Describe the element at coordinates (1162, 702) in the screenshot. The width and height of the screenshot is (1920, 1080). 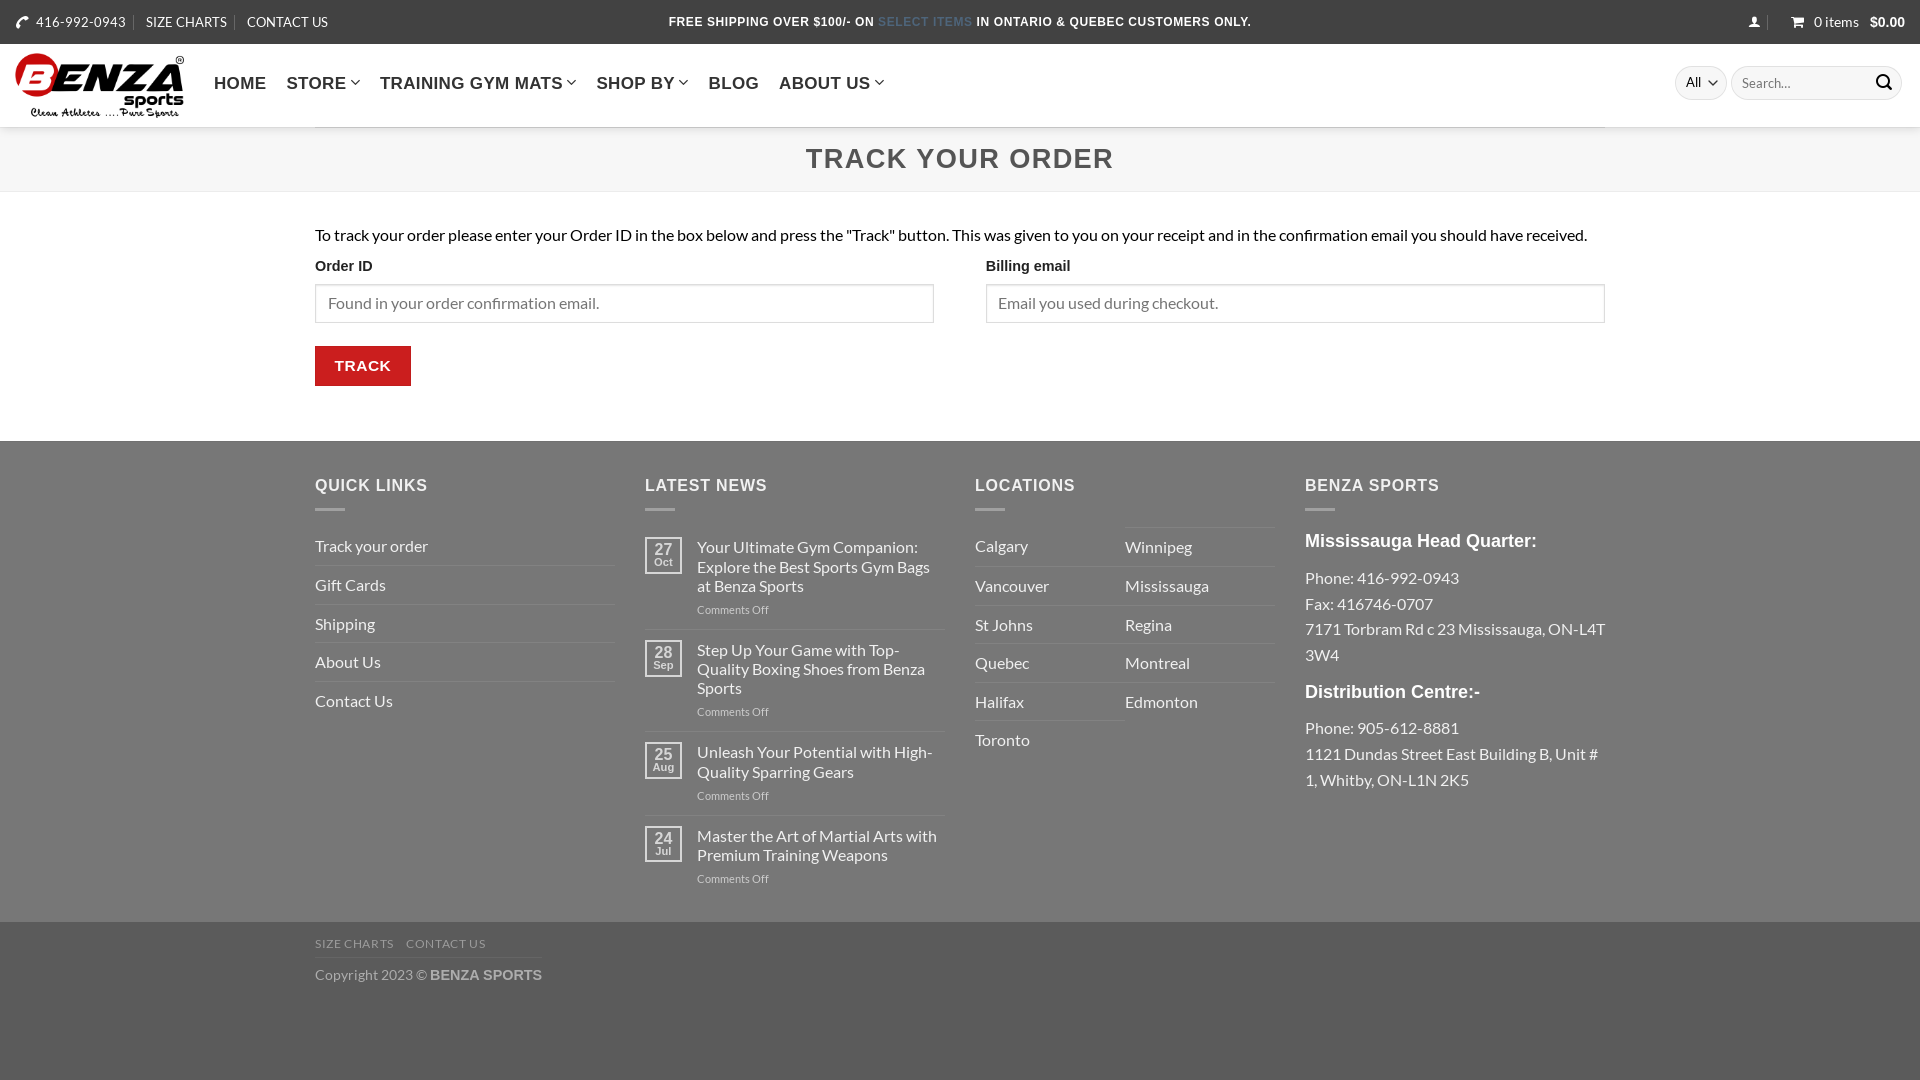
I see `Edmonton` at that location.